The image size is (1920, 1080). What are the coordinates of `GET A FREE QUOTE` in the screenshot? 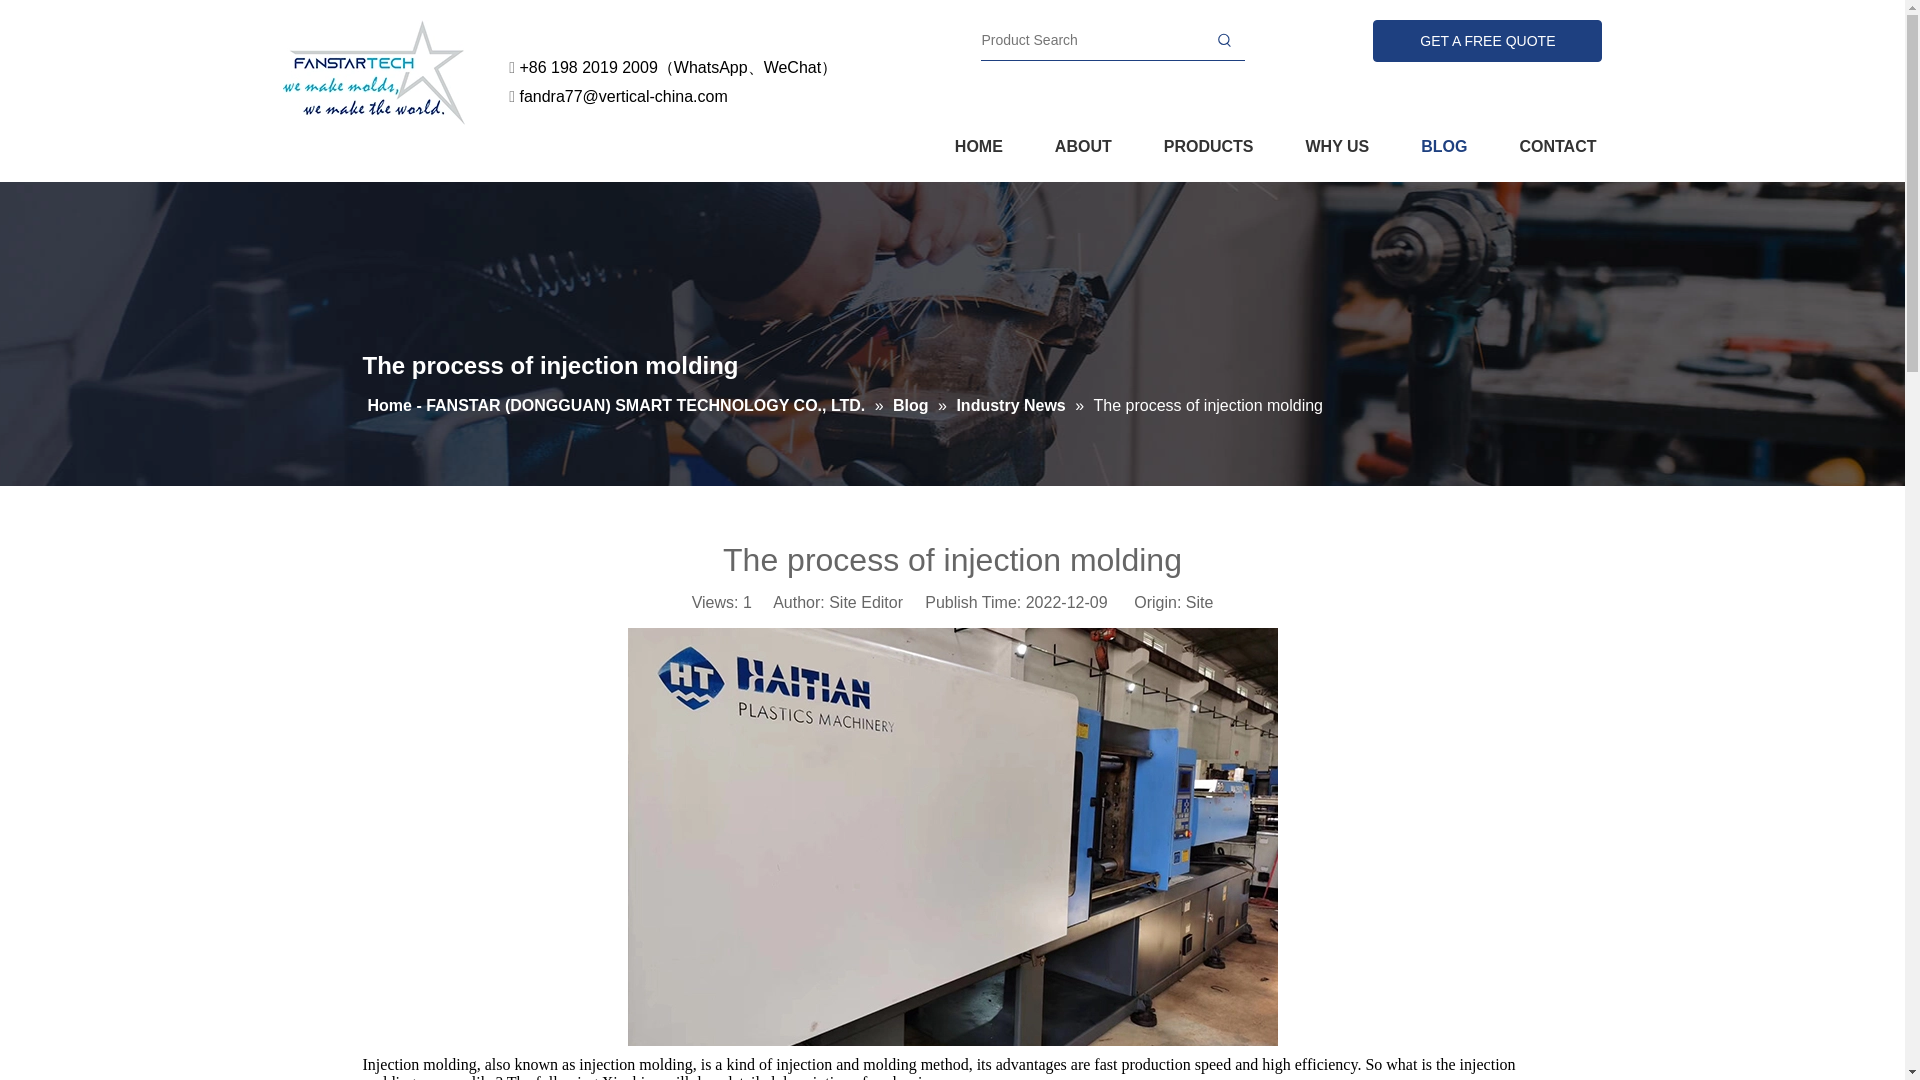 It's located at (1486, 40).